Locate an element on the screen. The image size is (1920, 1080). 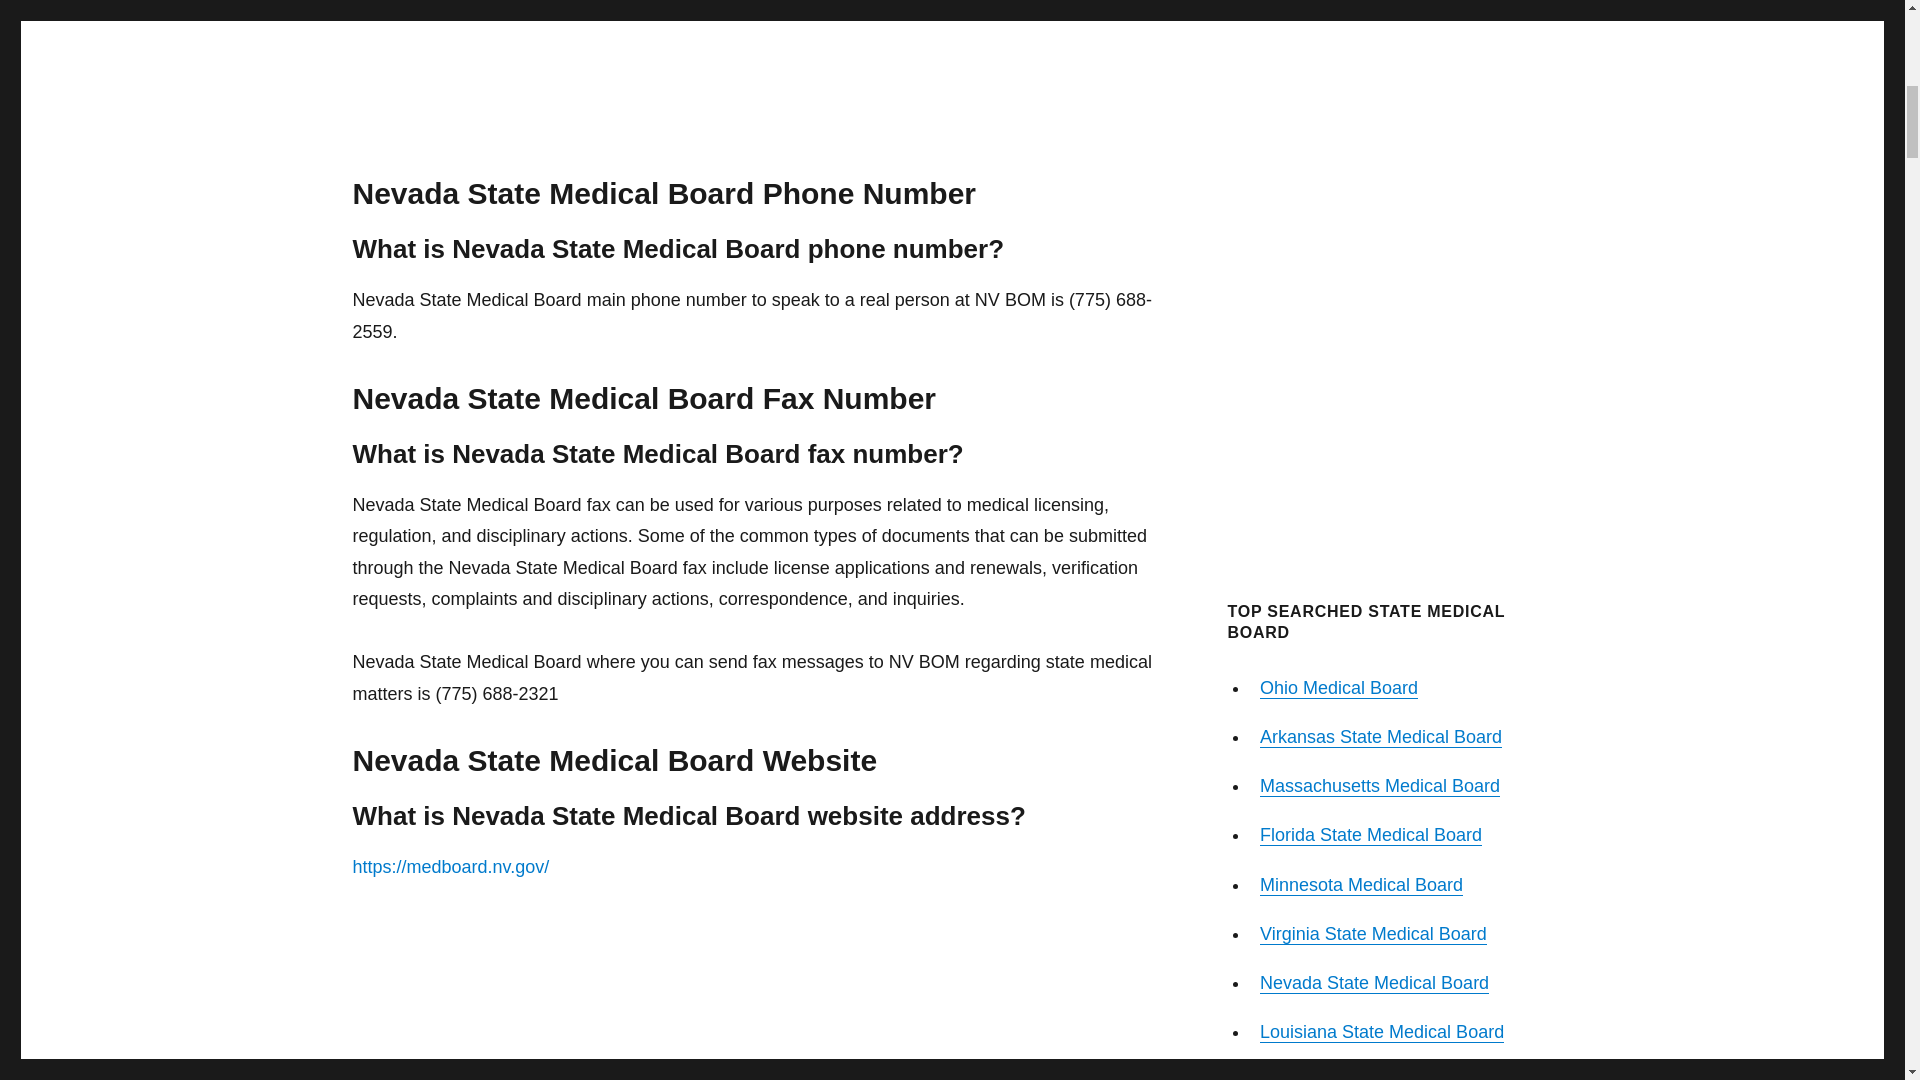
Arkansas State Medical Board is located at coordinates (1380, 736).